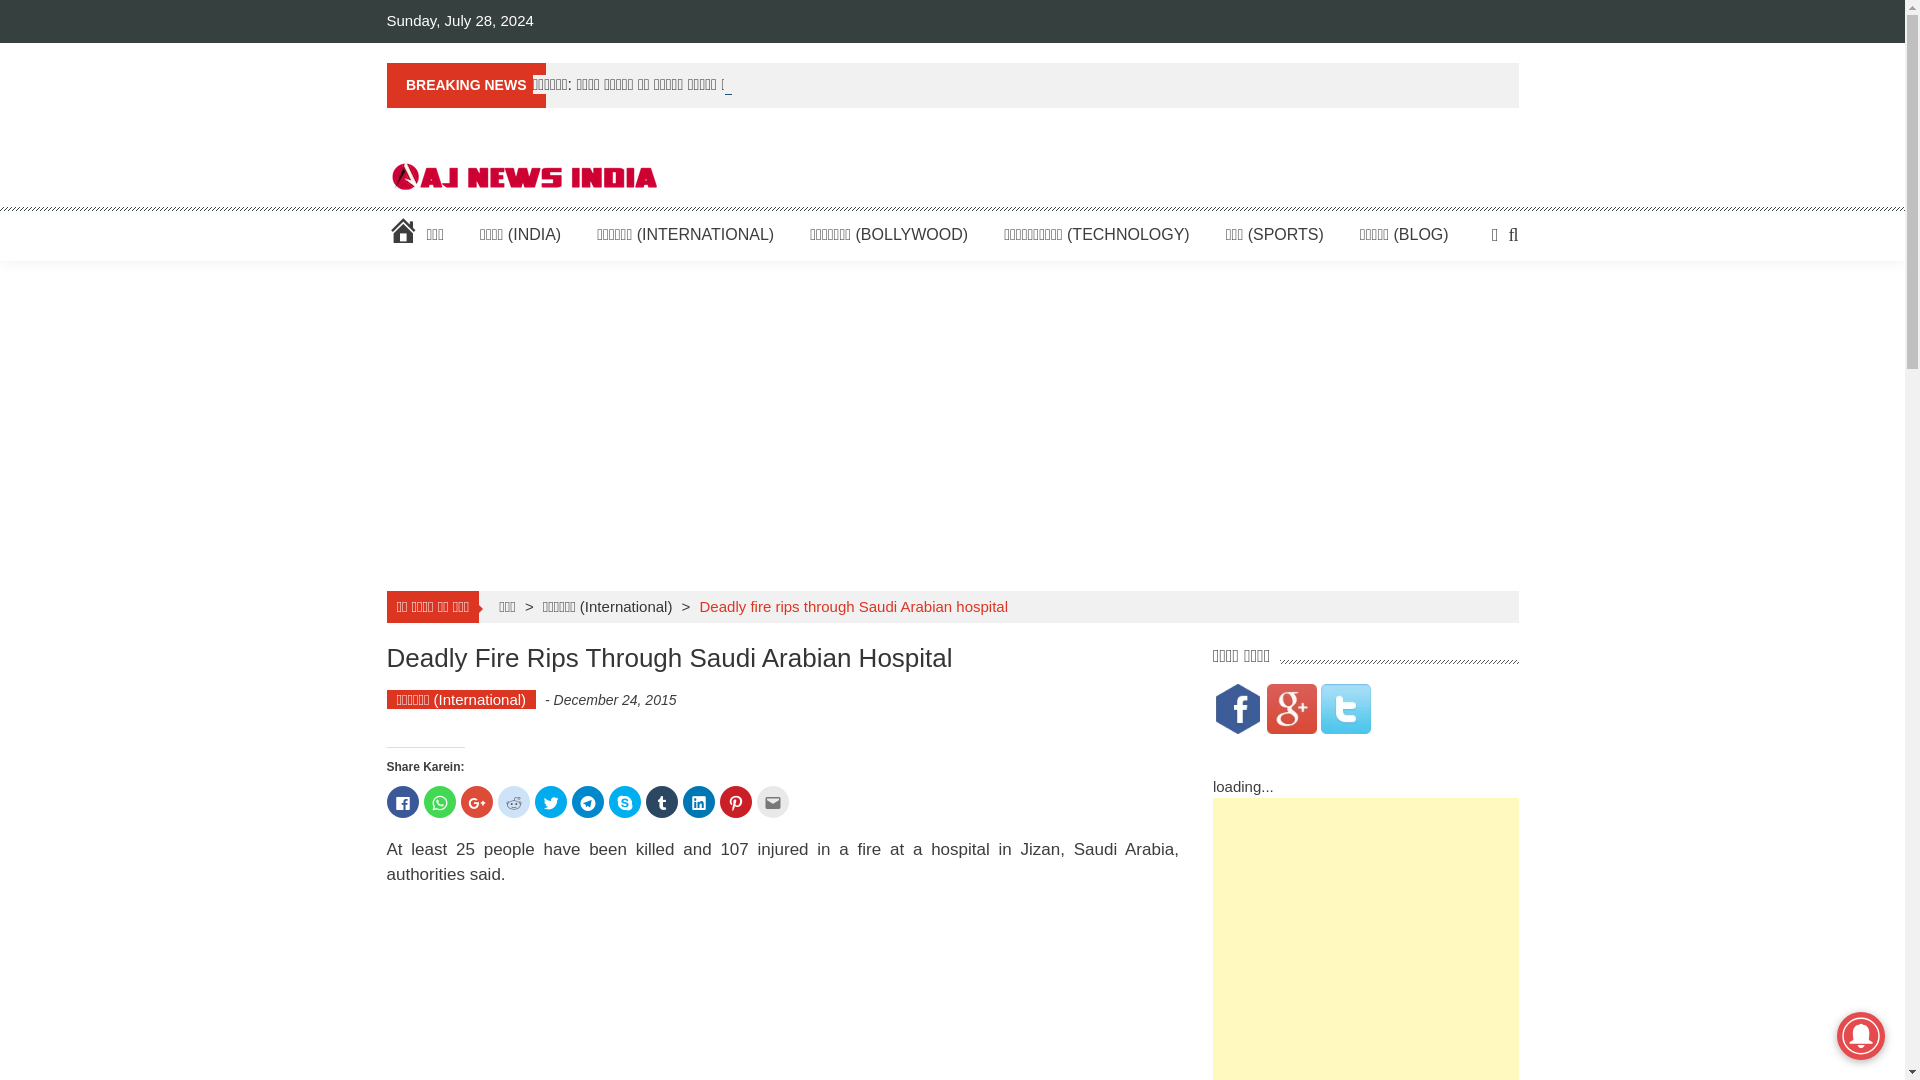 This screenshot has height=1080, width=1920. I want to click on Click to share on LinkedIn, so click(698, 802).